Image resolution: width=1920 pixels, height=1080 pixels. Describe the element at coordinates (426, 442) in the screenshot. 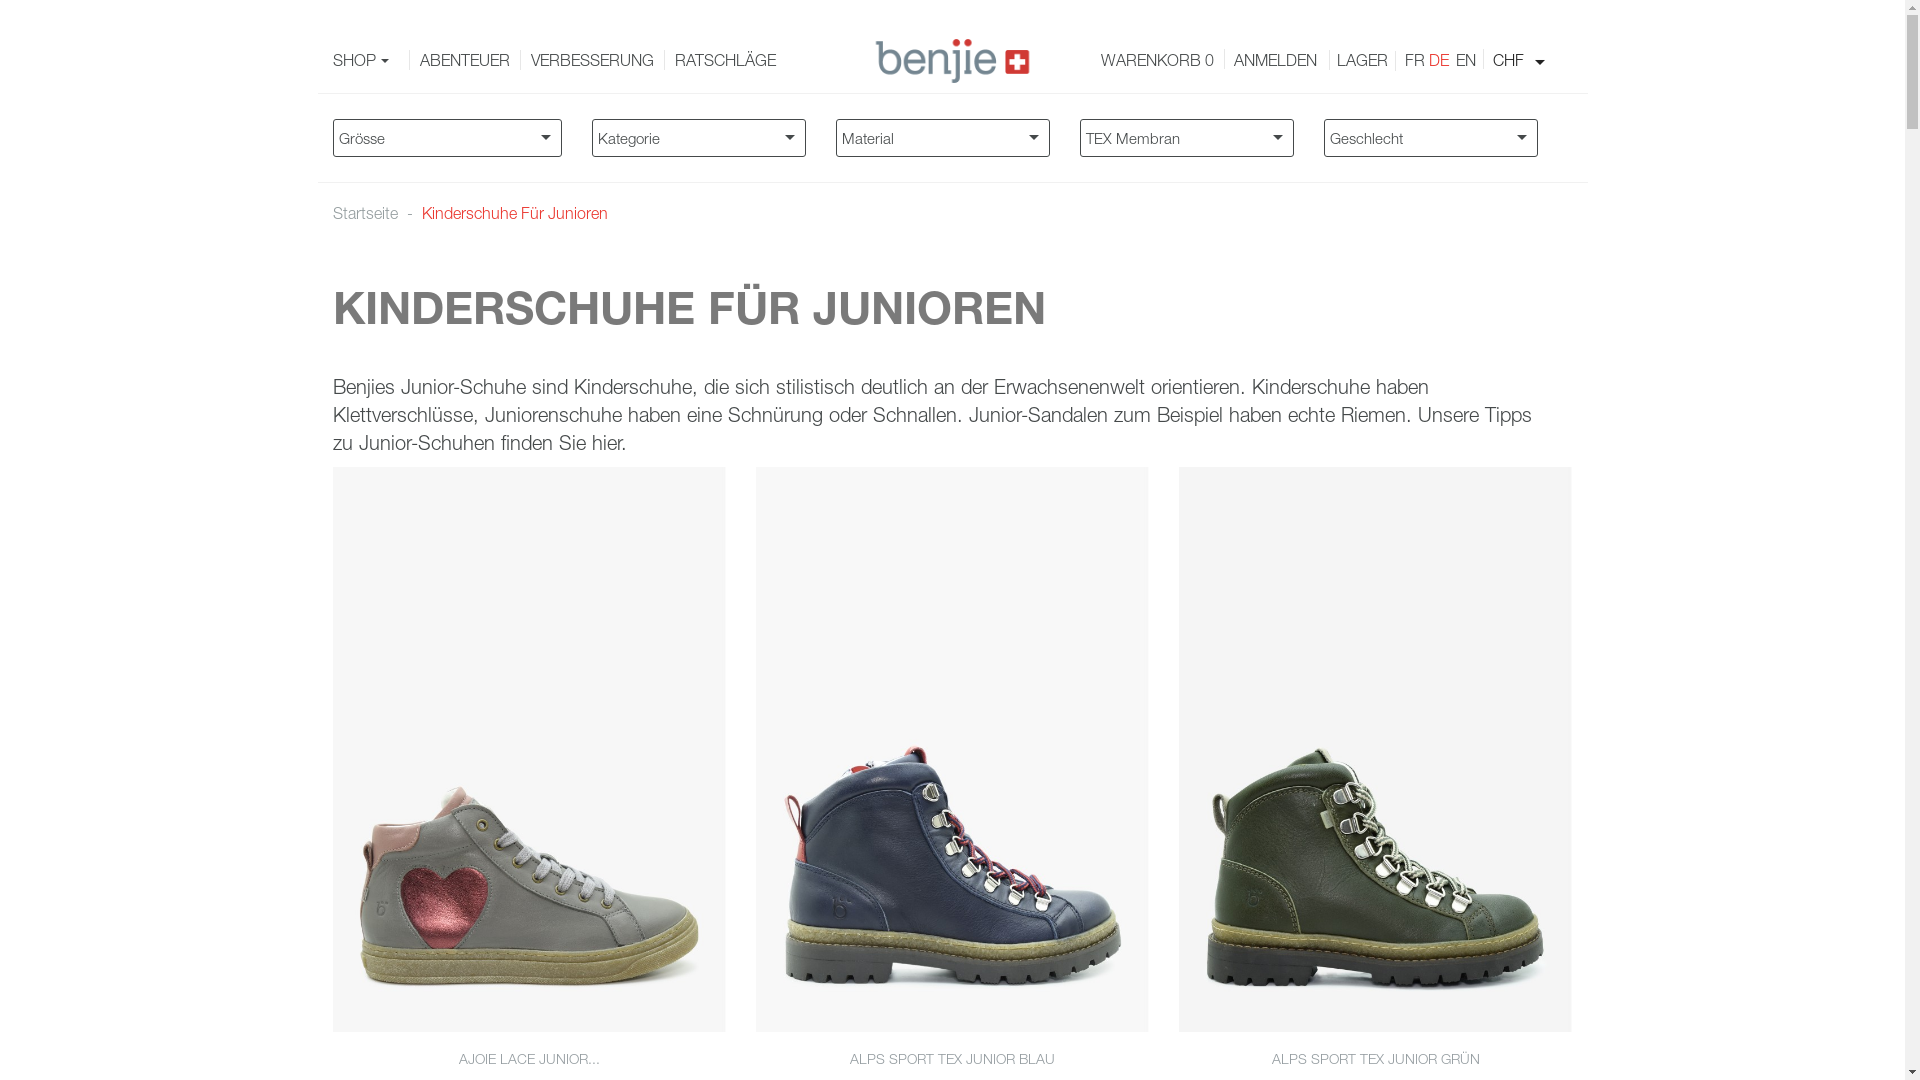

I see `Junior-Schuhen` at that location.